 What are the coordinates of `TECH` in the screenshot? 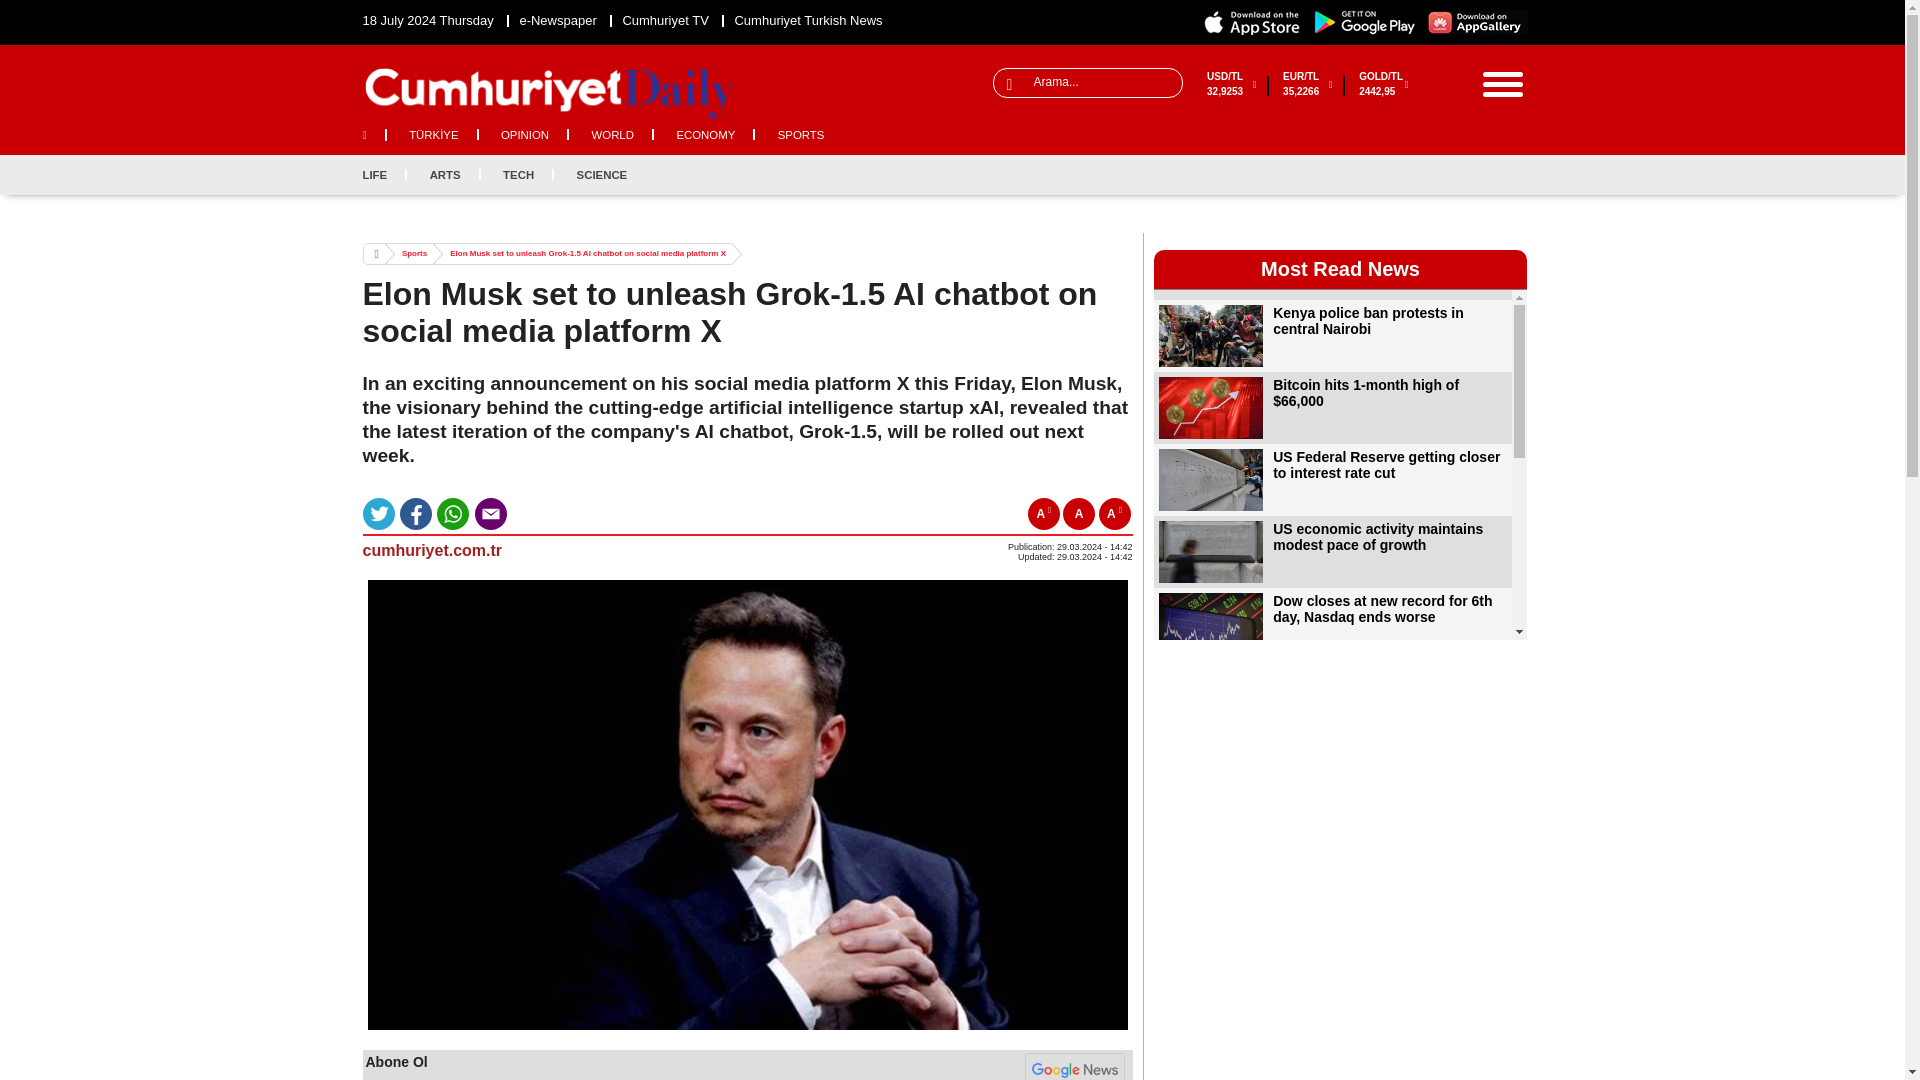 It's located at (518, 174).